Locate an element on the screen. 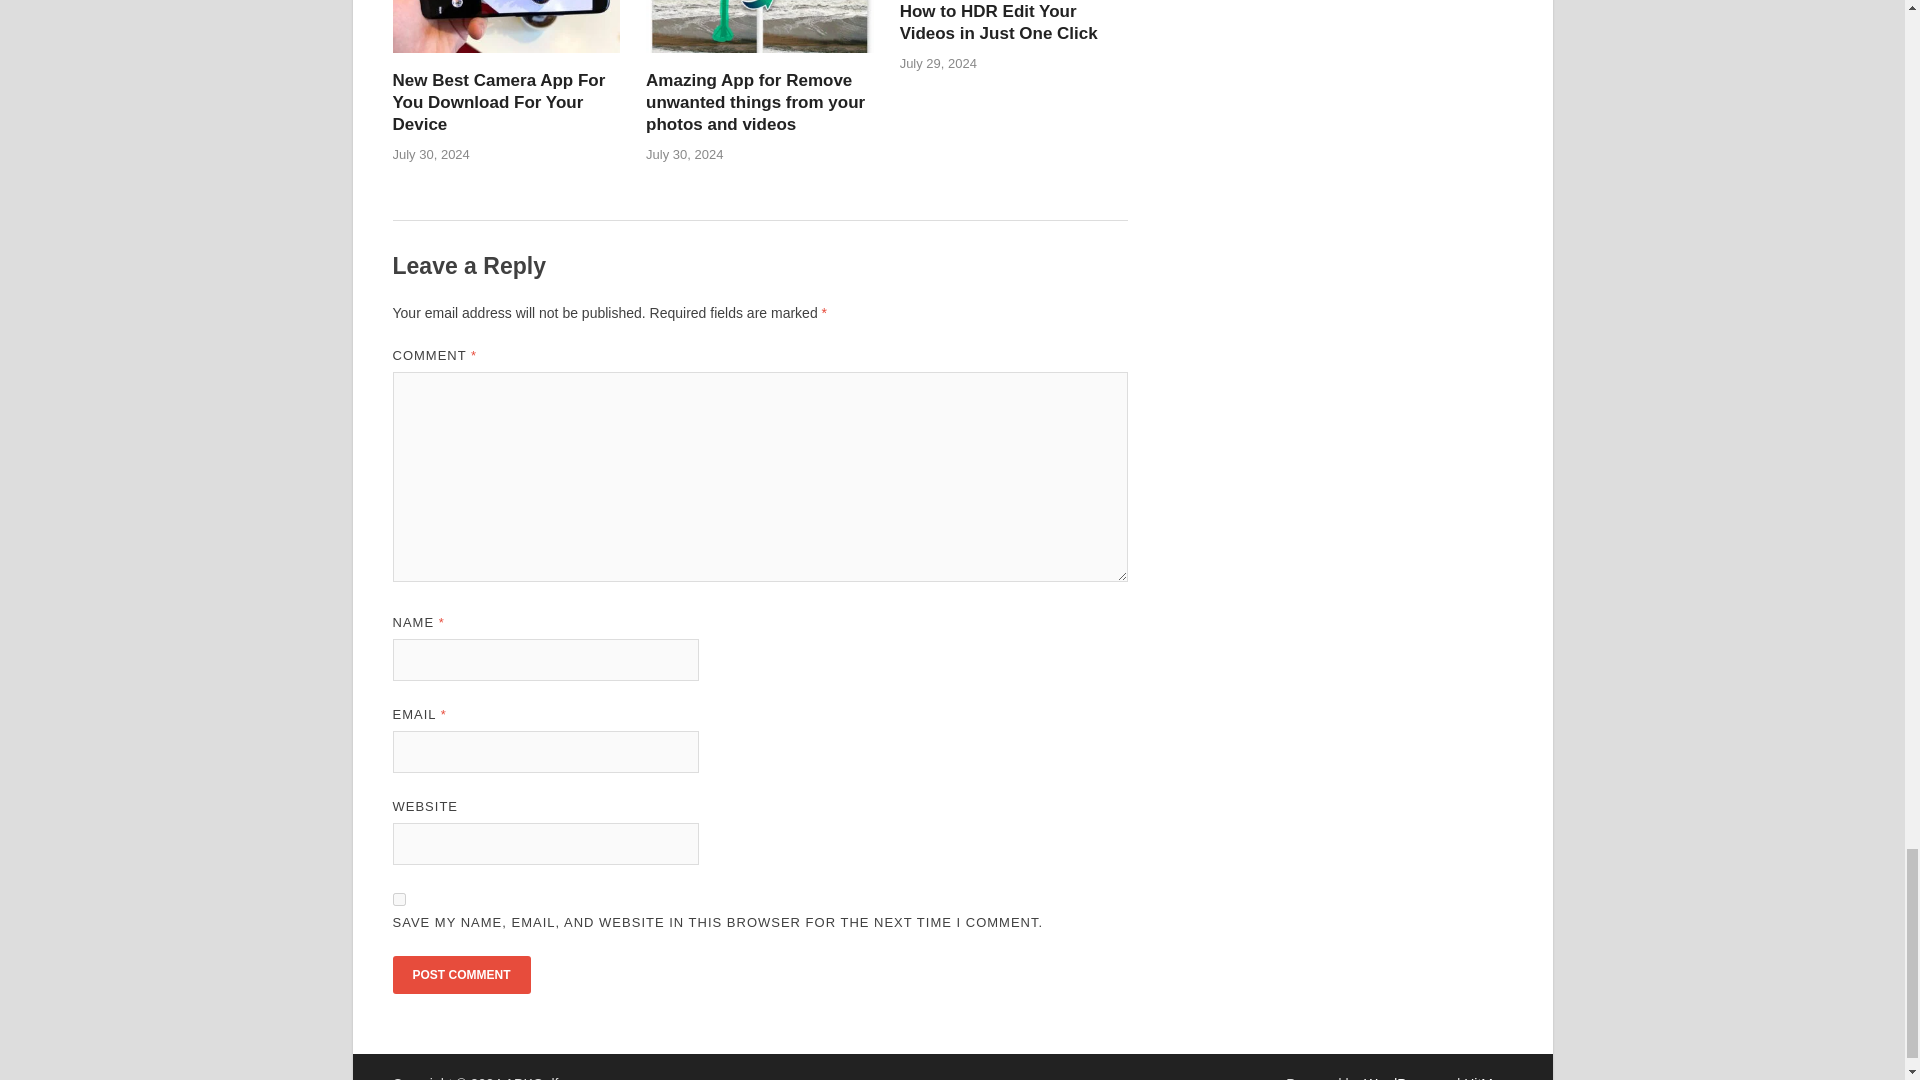 The image size is (1920, 1080). New Best Camera App For You Download For Your Device 2 is located at coordinates (506, 26).